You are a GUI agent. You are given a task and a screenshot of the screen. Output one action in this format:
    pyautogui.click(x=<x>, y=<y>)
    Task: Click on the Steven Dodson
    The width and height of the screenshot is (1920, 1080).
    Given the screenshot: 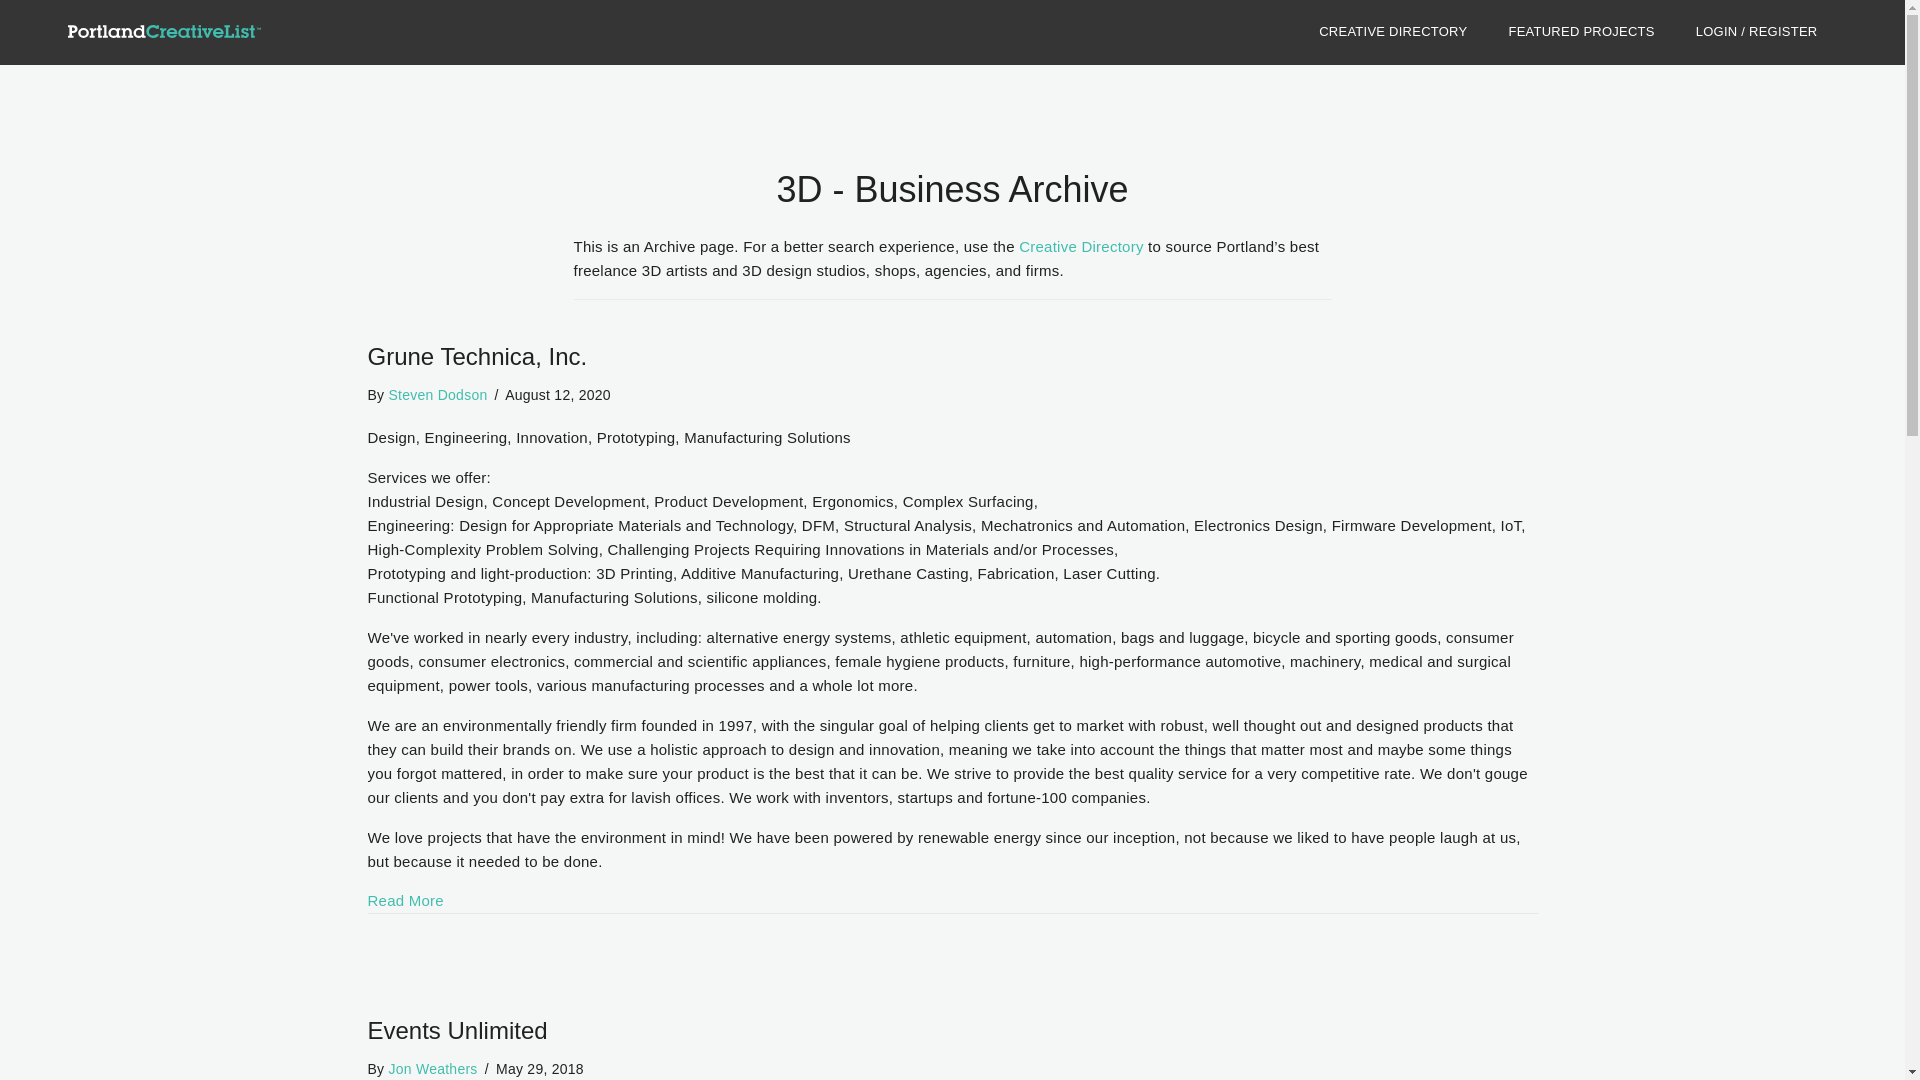 What is the action you would take?
    pyautogui.click(x=437, y=394)
    